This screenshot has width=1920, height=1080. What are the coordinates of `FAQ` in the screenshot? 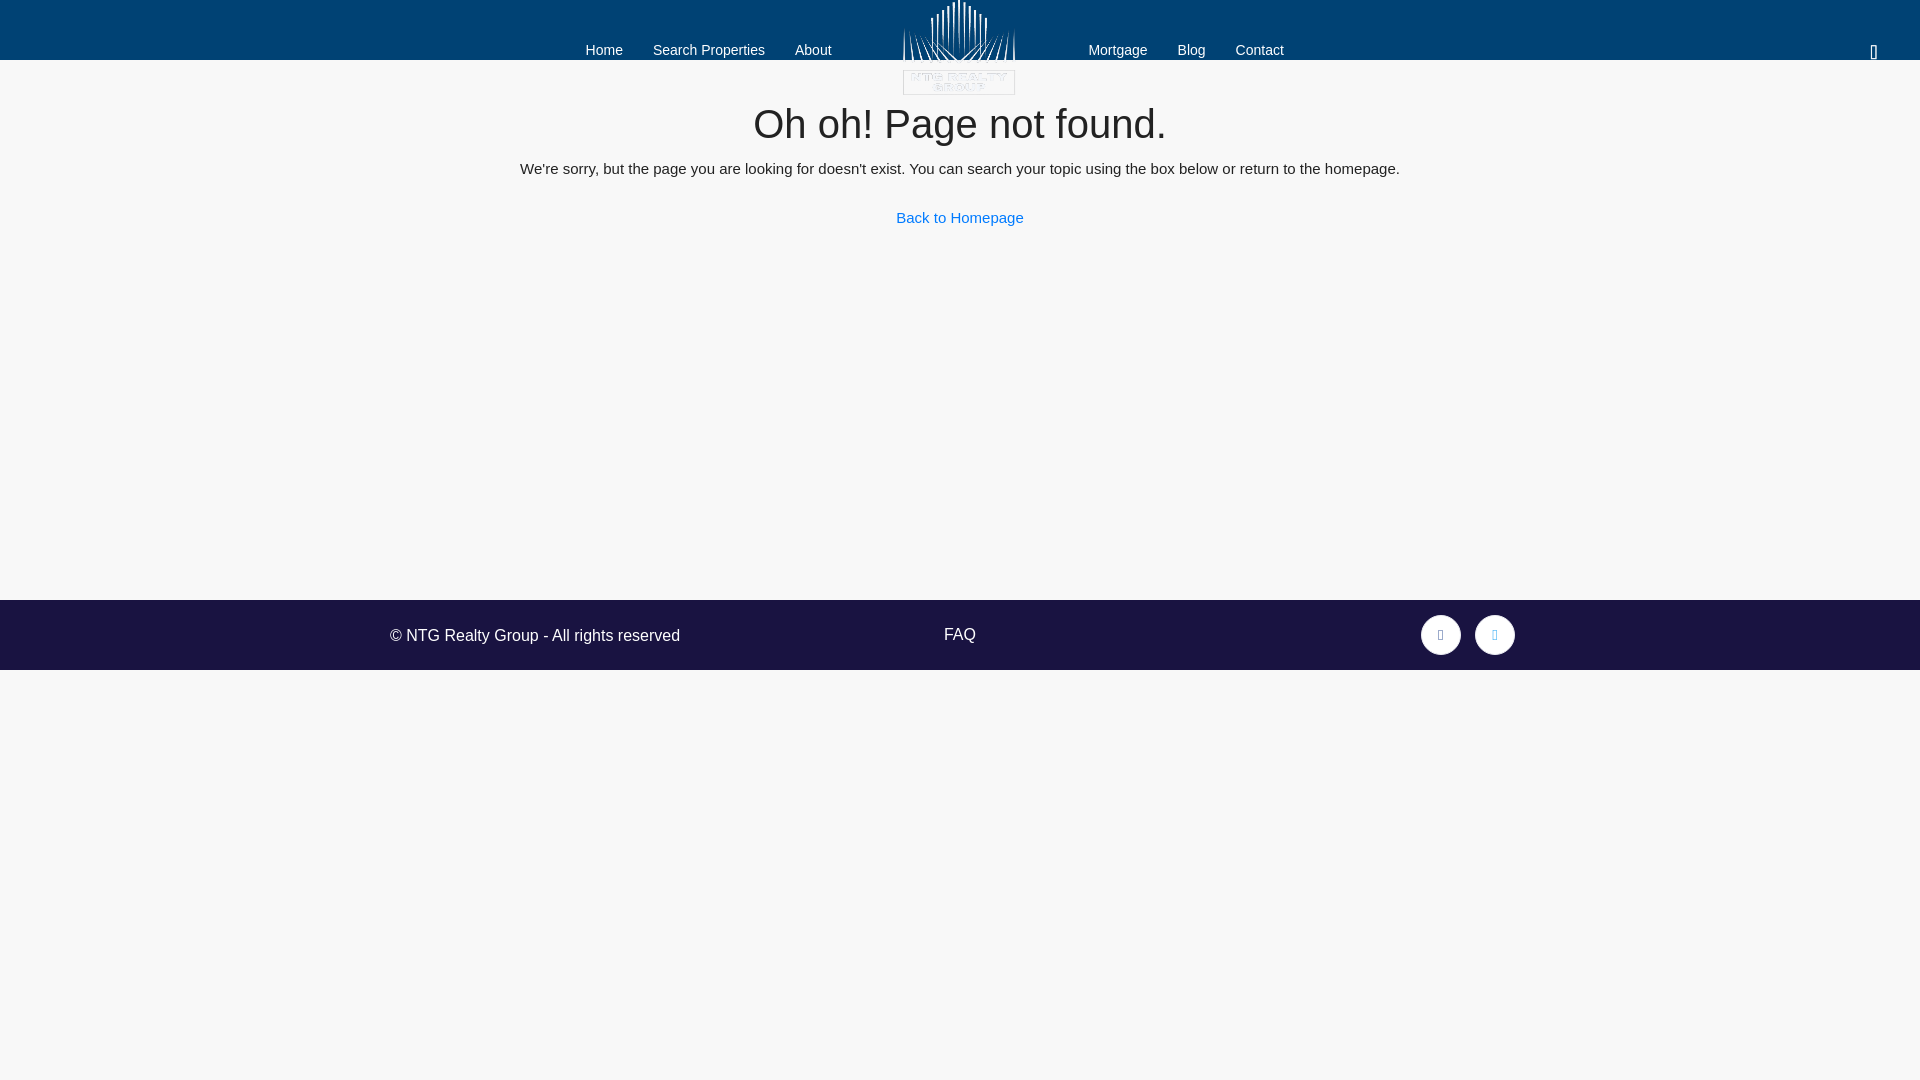 It's located at (960, 635).